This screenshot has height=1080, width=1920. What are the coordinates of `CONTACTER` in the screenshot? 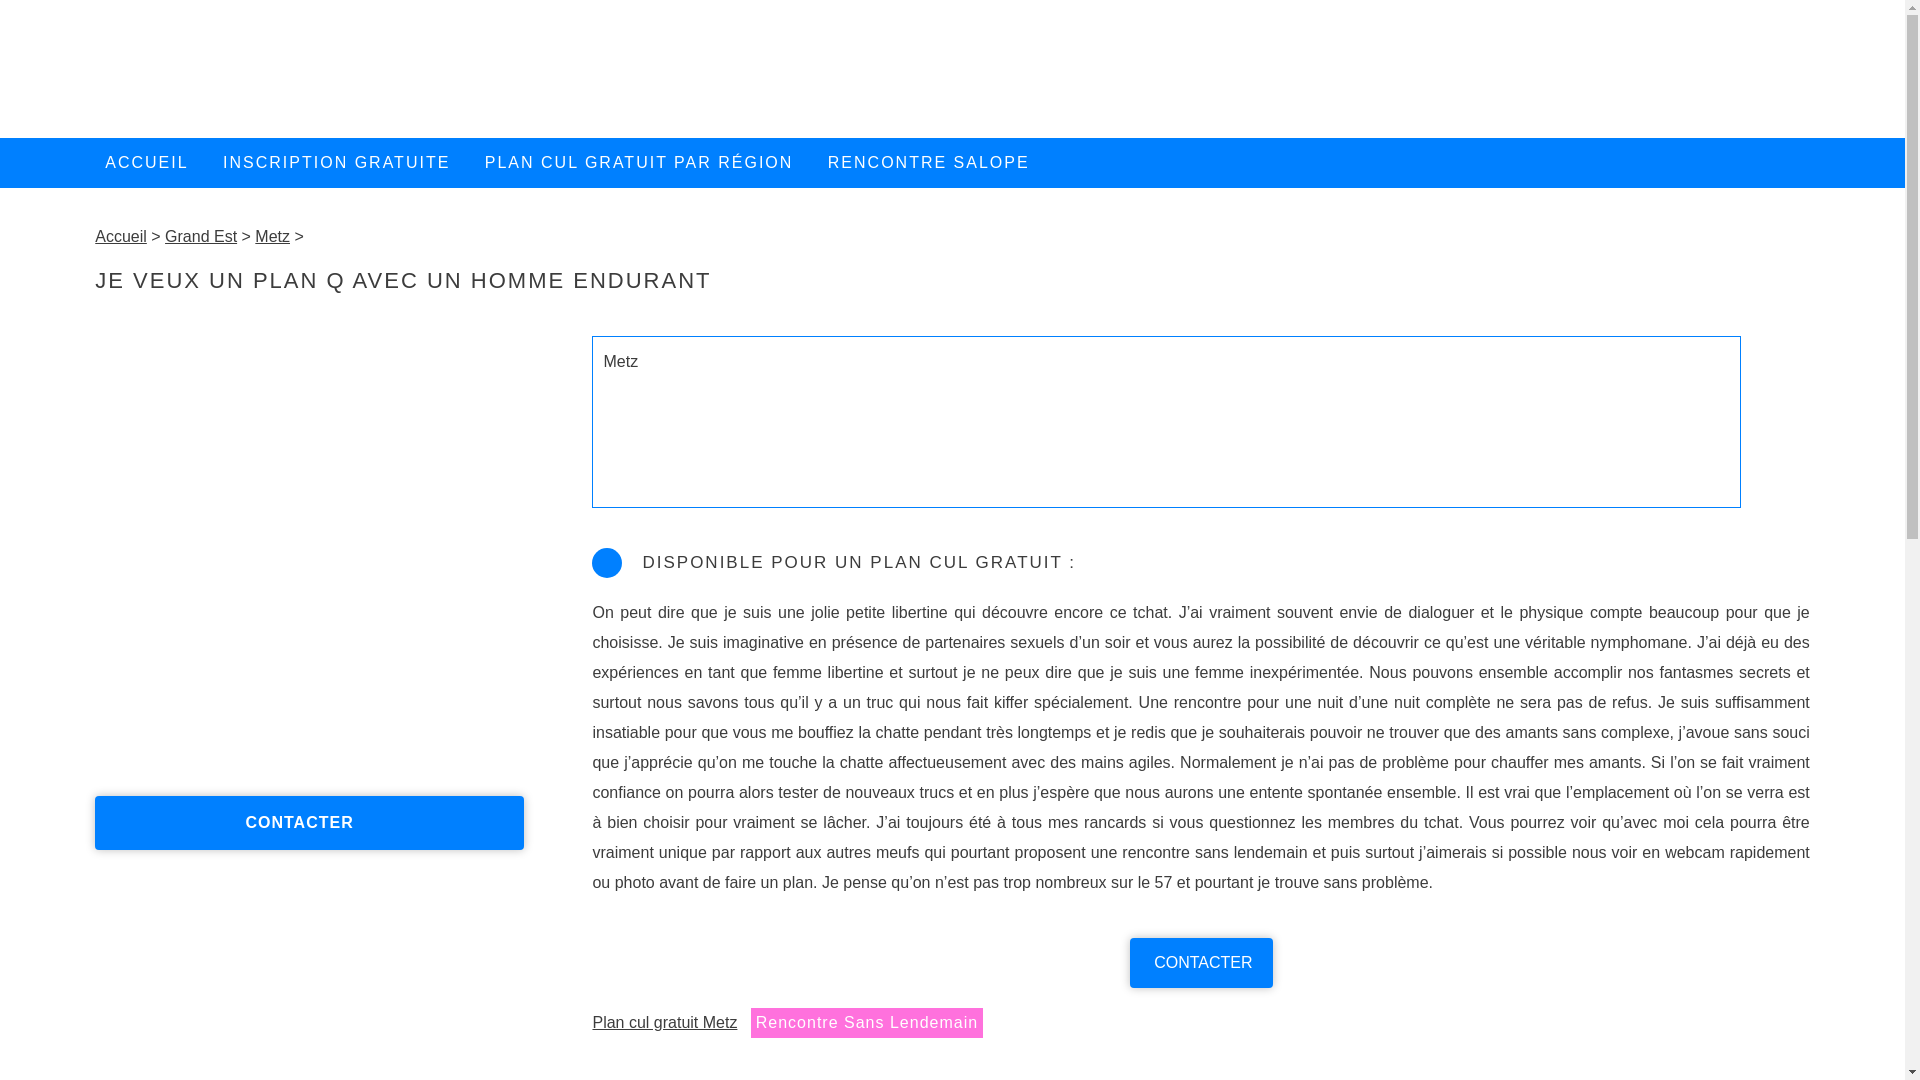 It's located at (1202, 962).